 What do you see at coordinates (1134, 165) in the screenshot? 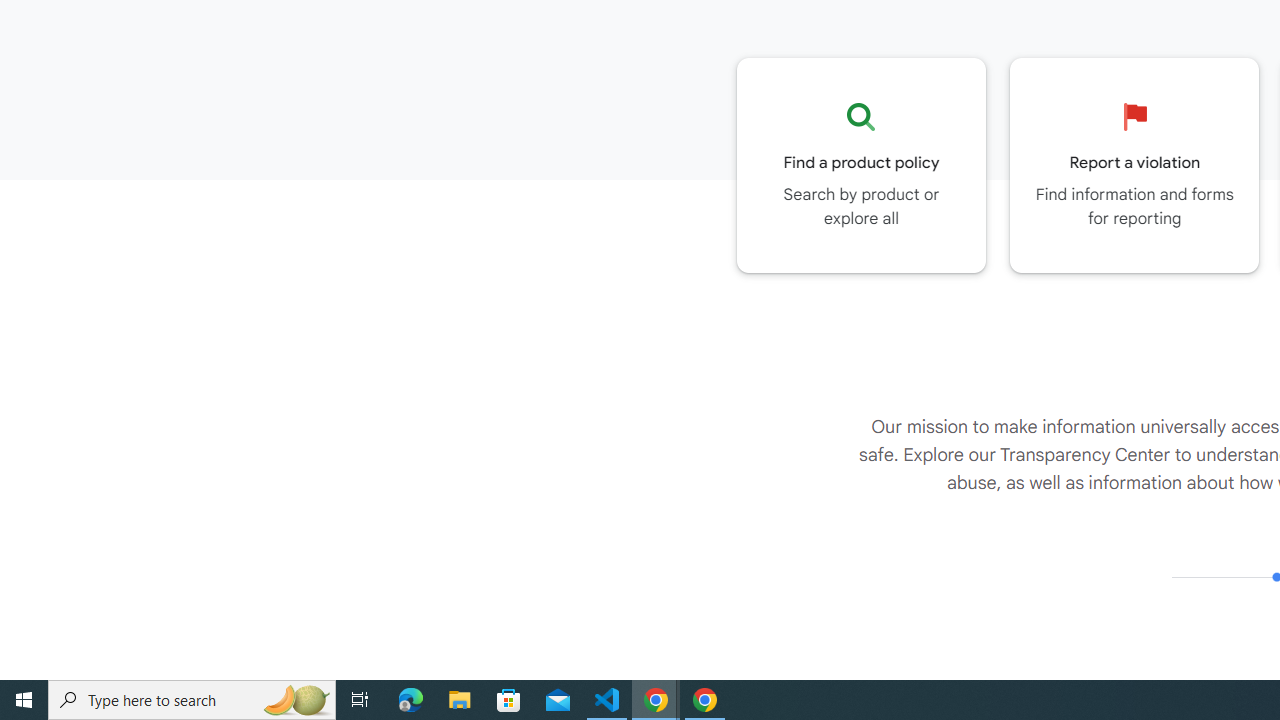
I see `Go to the Reporting and appeals page` at bounding box center [1134, 165].